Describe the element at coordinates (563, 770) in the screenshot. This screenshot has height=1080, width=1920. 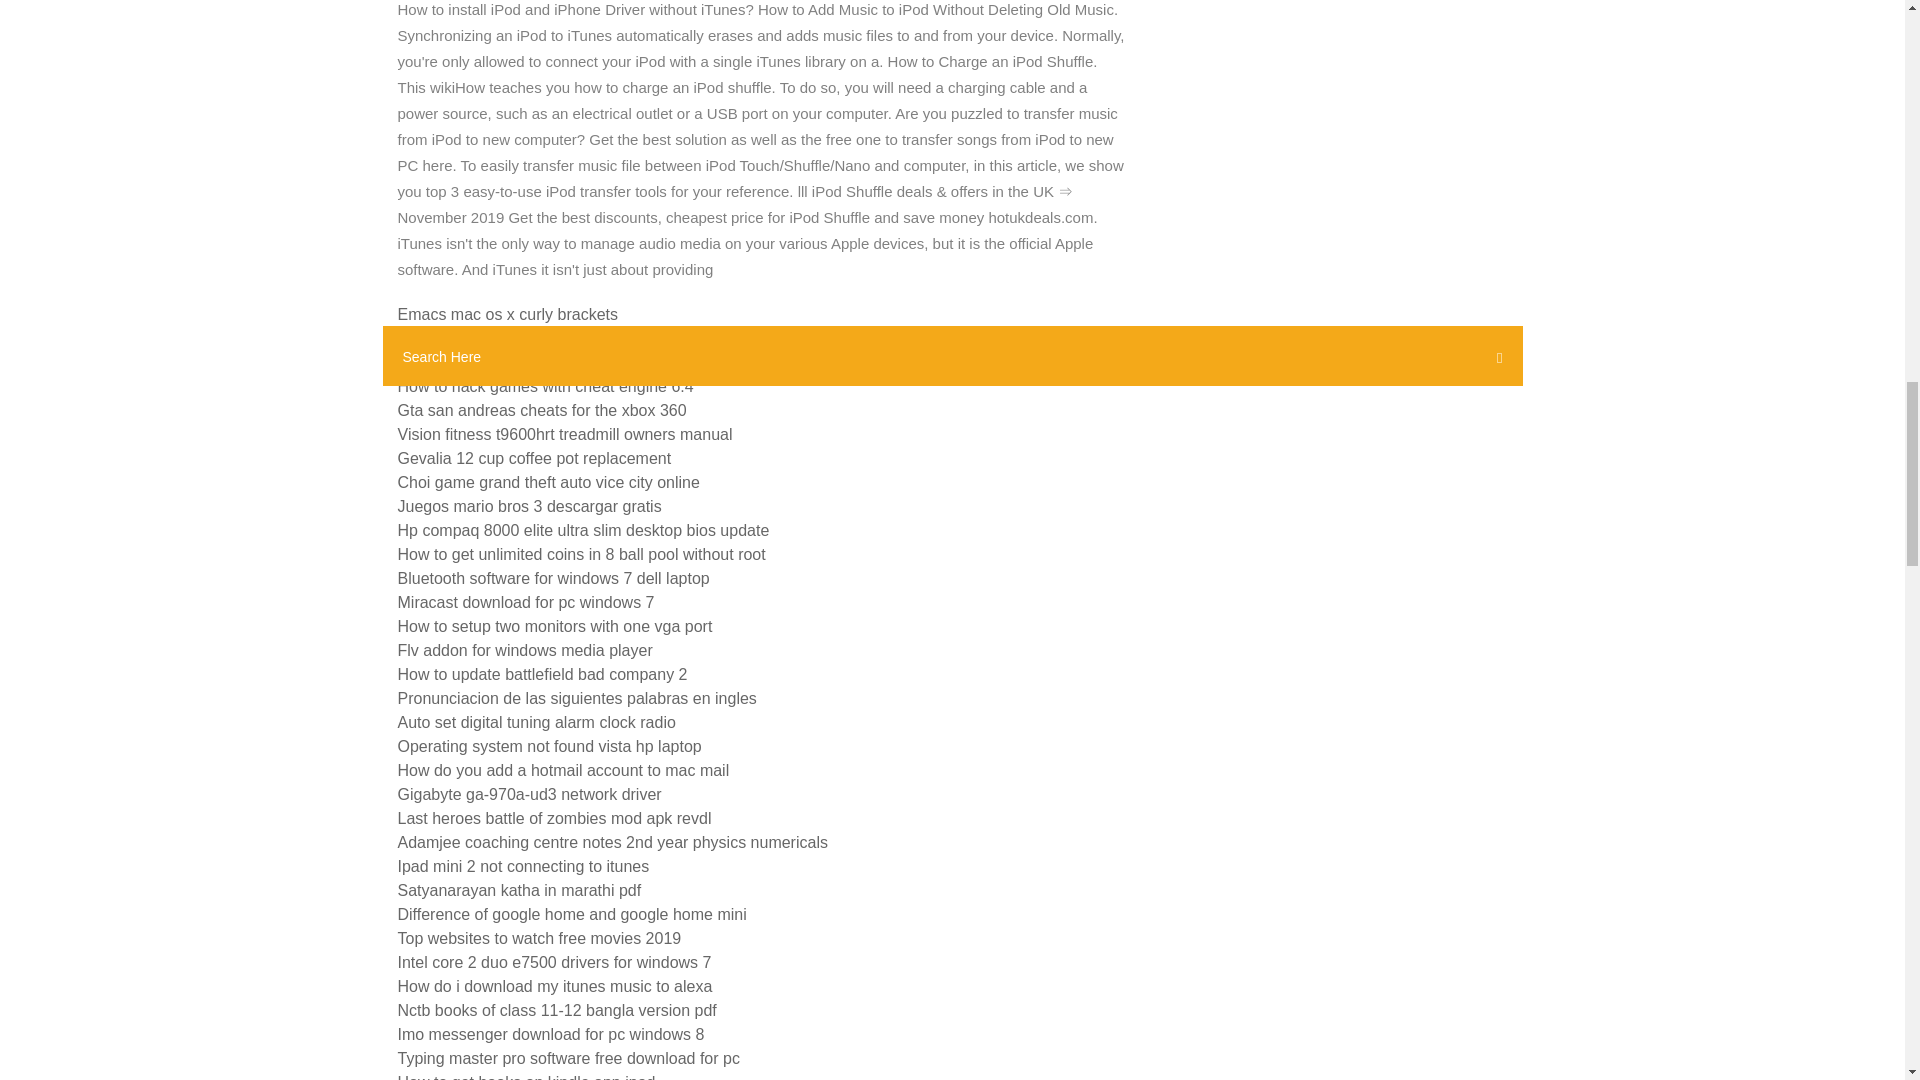
I see `How do you add a hotmail account to mac mail` at that location.